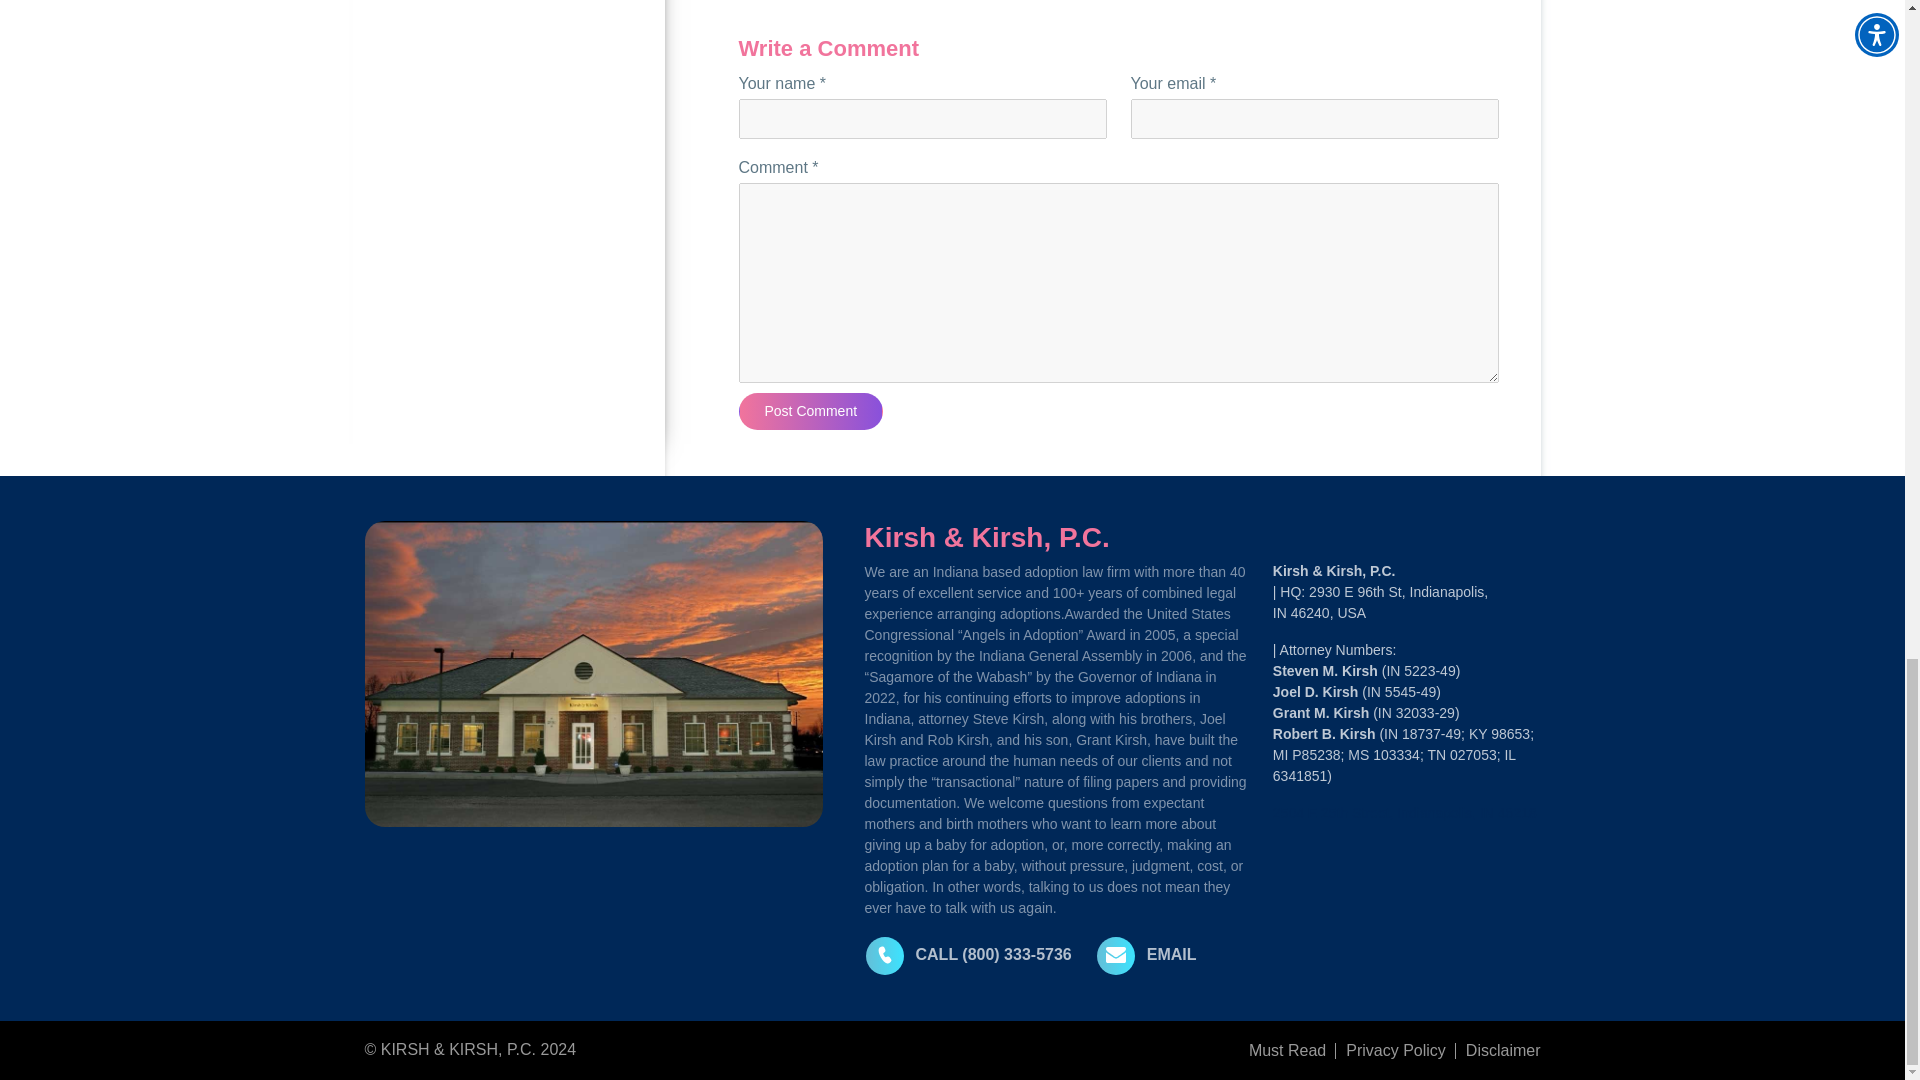  Describe the element at coordinates (810, 411) in the screenshot. I see `Post Comment` at that location.